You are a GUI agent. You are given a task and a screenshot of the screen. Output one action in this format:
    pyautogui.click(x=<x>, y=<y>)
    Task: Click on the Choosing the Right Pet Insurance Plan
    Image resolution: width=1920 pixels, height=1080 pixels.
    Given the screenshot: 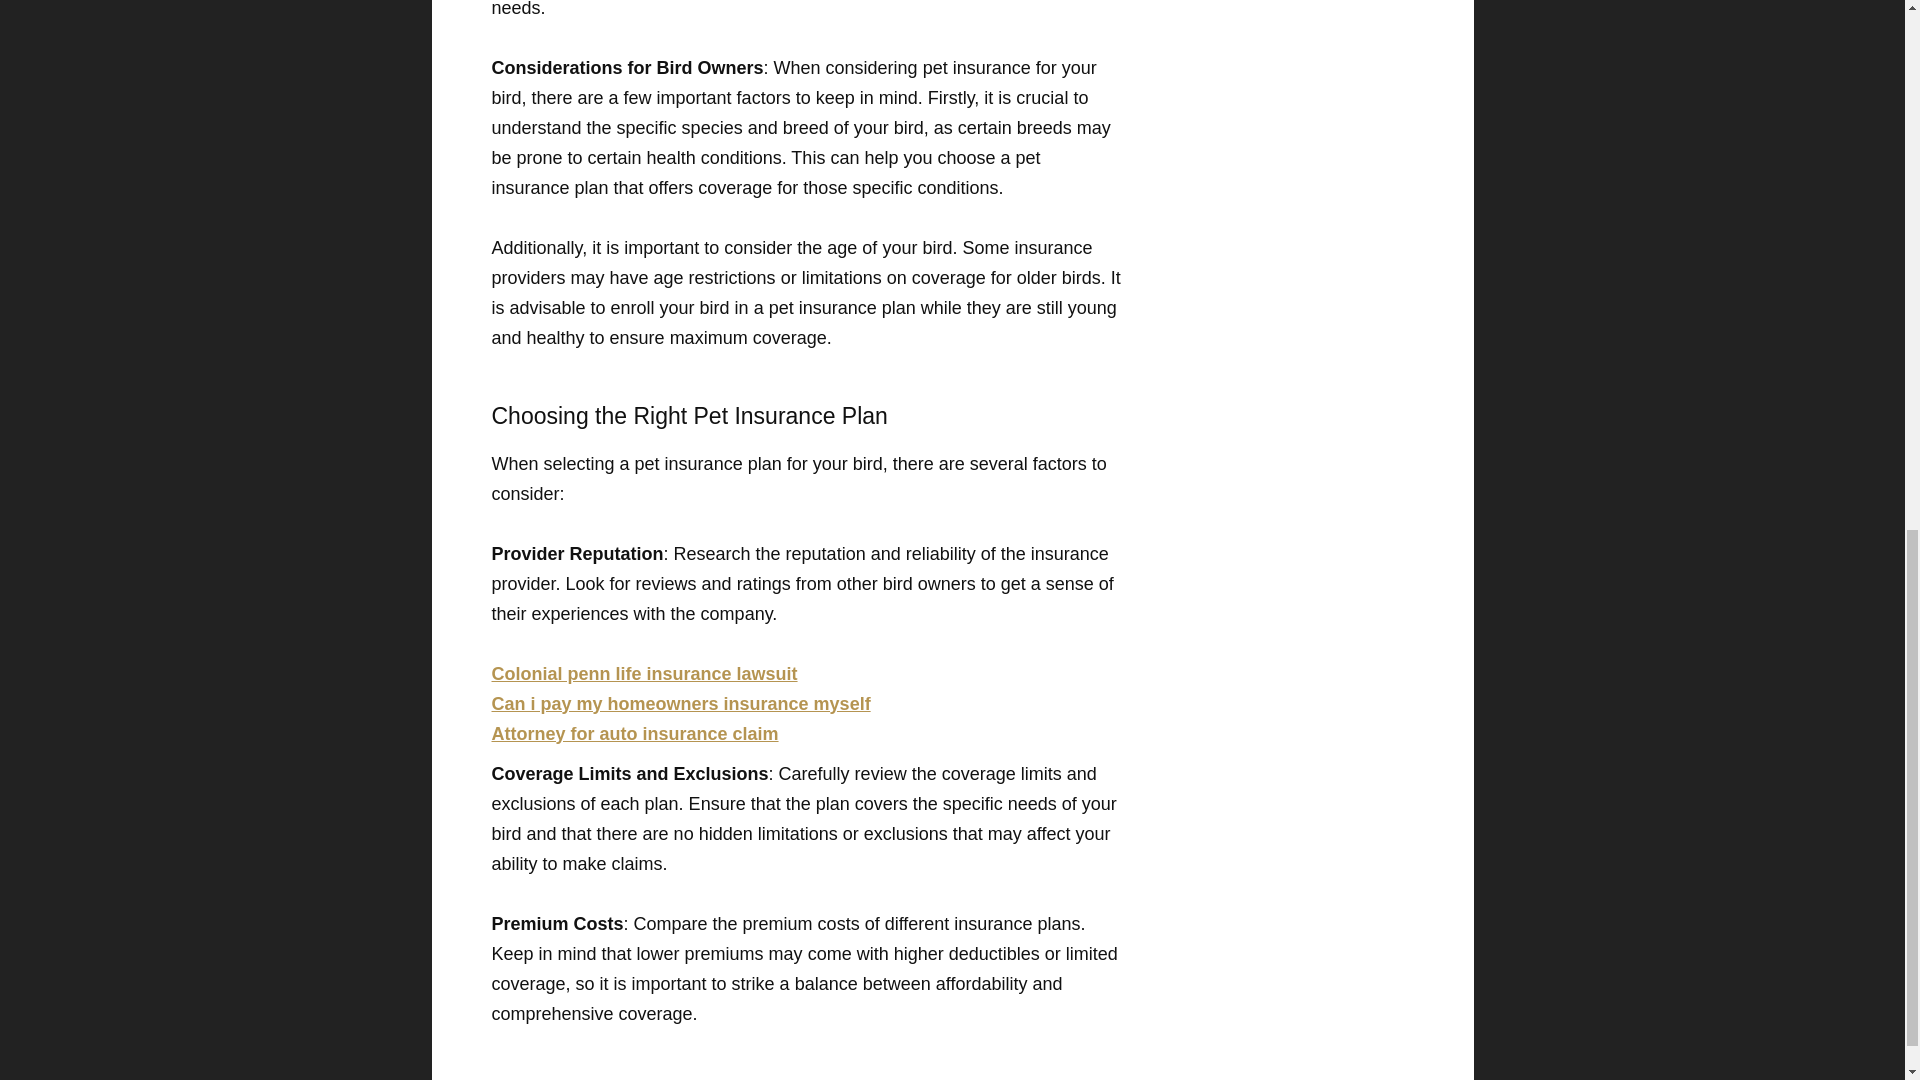 What is the action you would take?
    pyautogui.click(x=806, y=416)
    